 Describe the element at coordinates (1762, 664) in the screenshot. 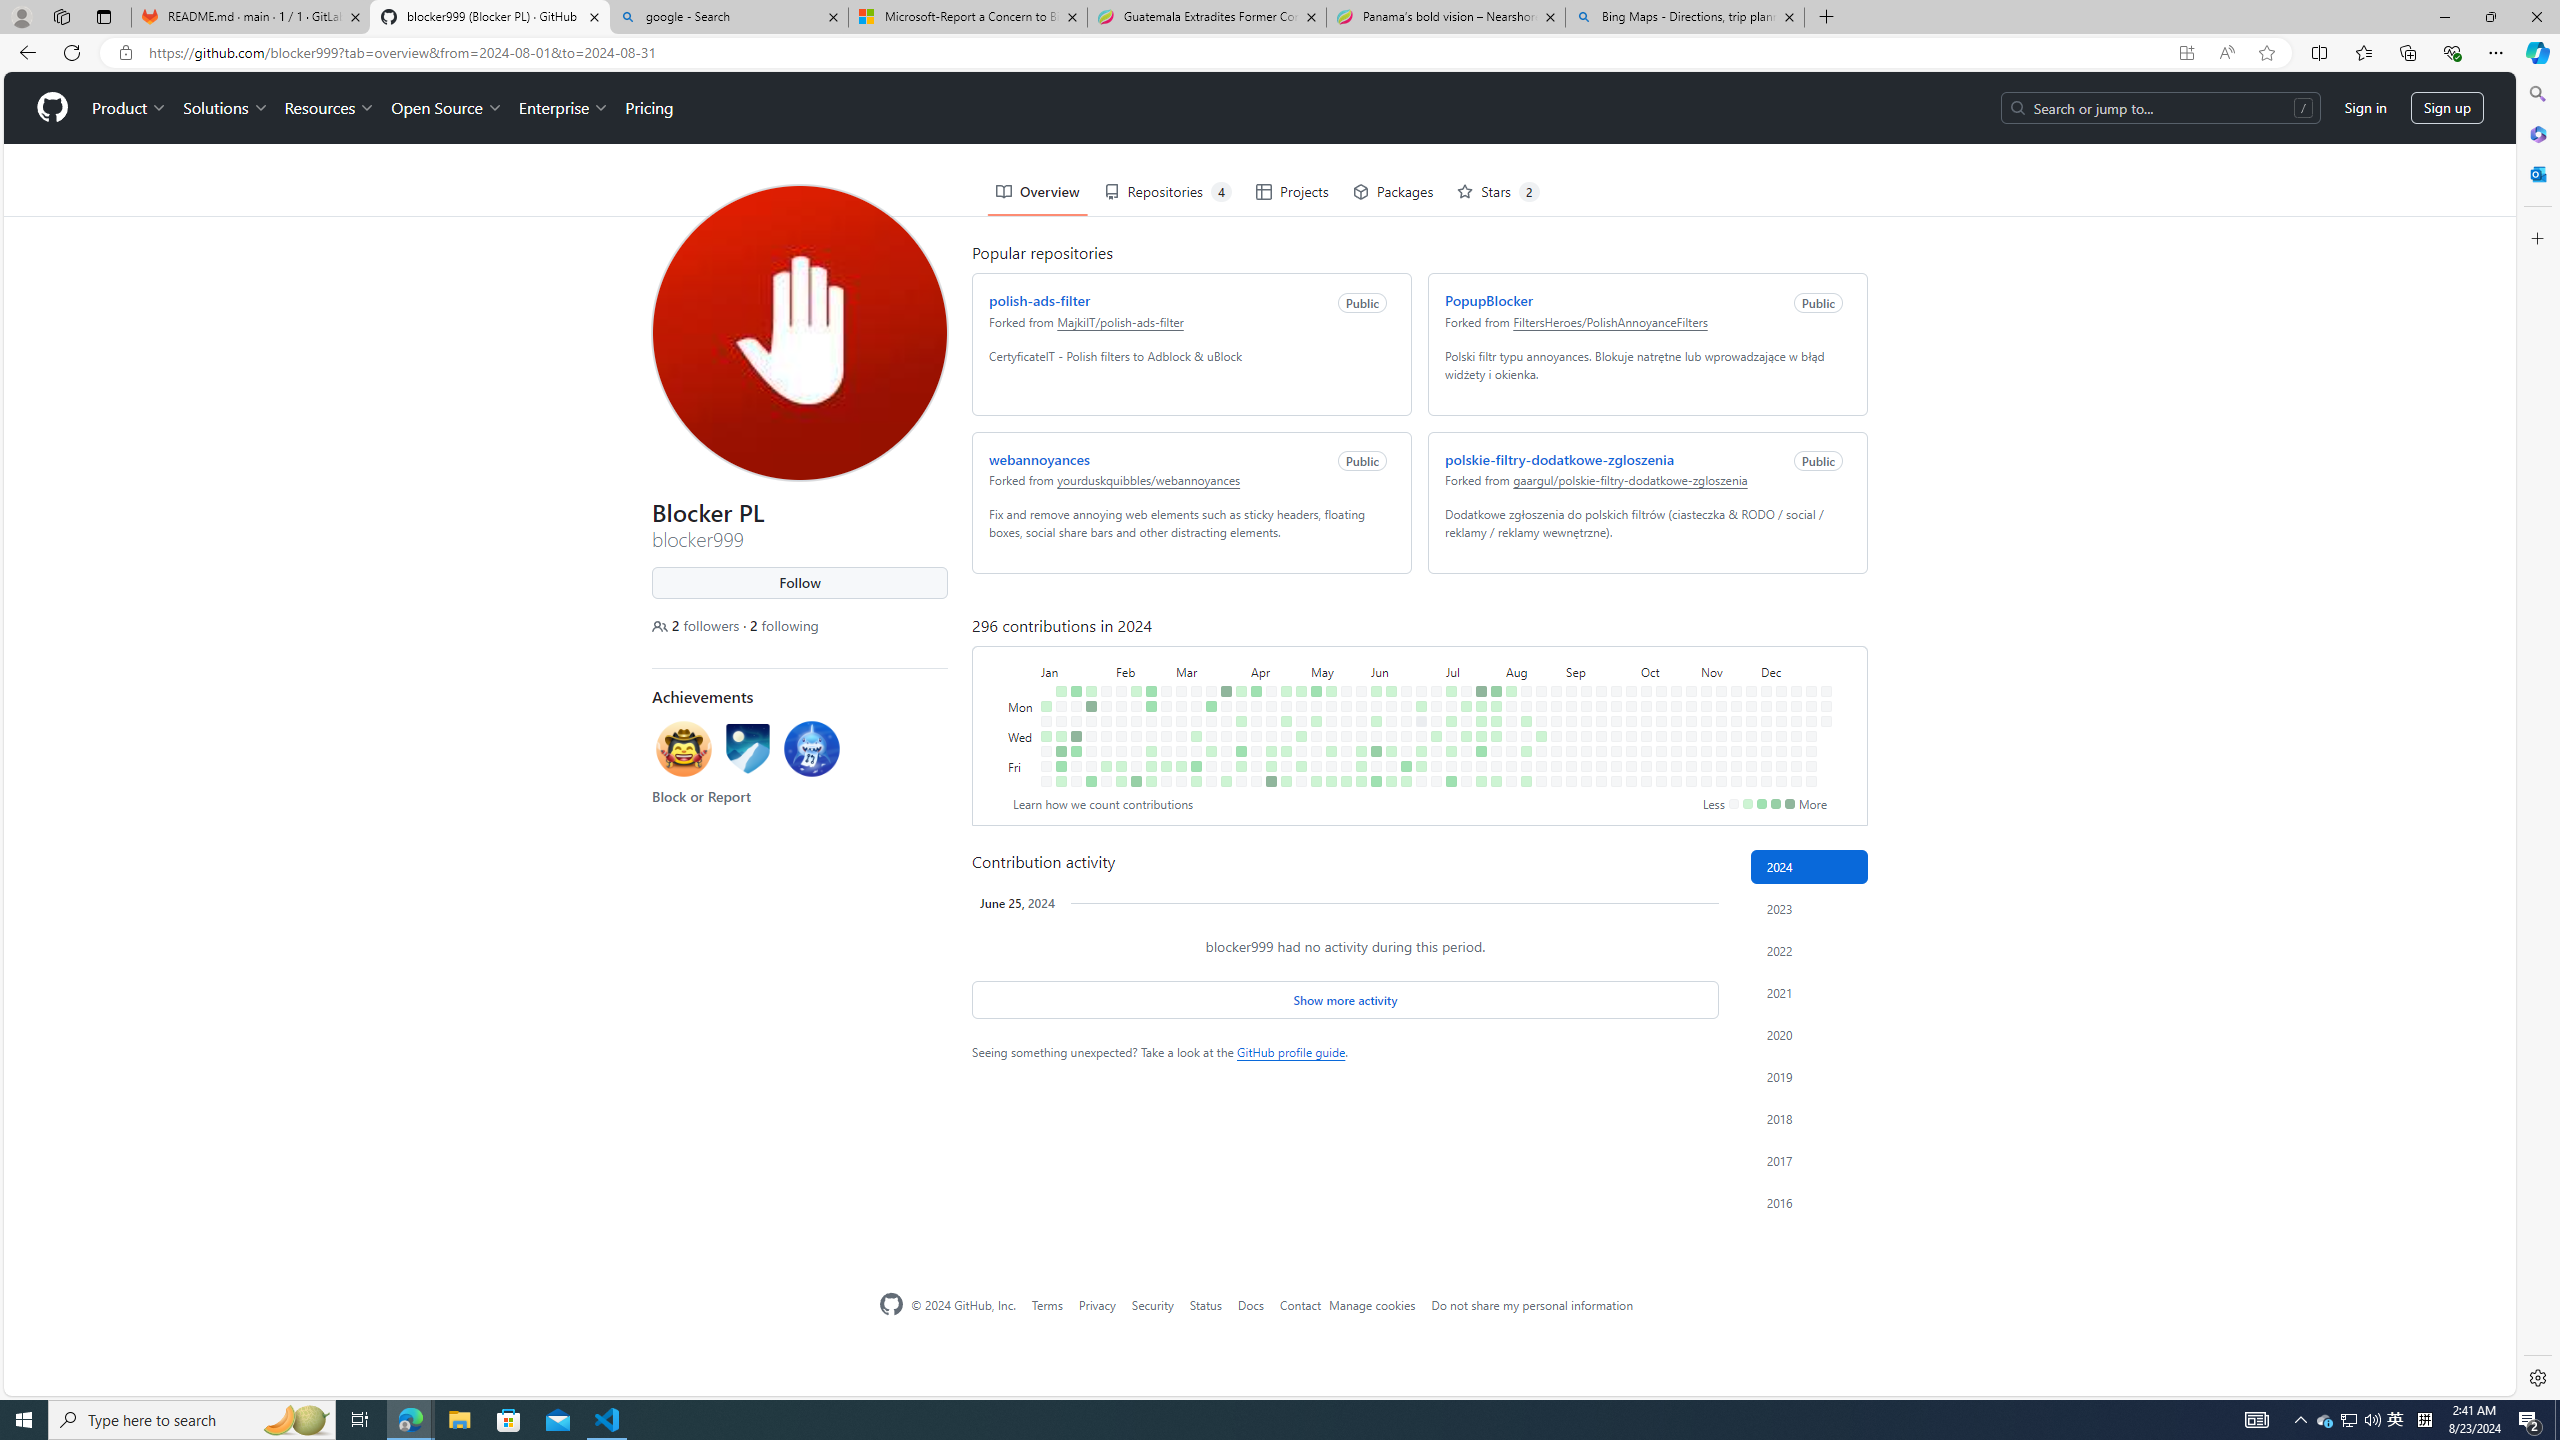

I see `No contributions on December 4th.` at that location.